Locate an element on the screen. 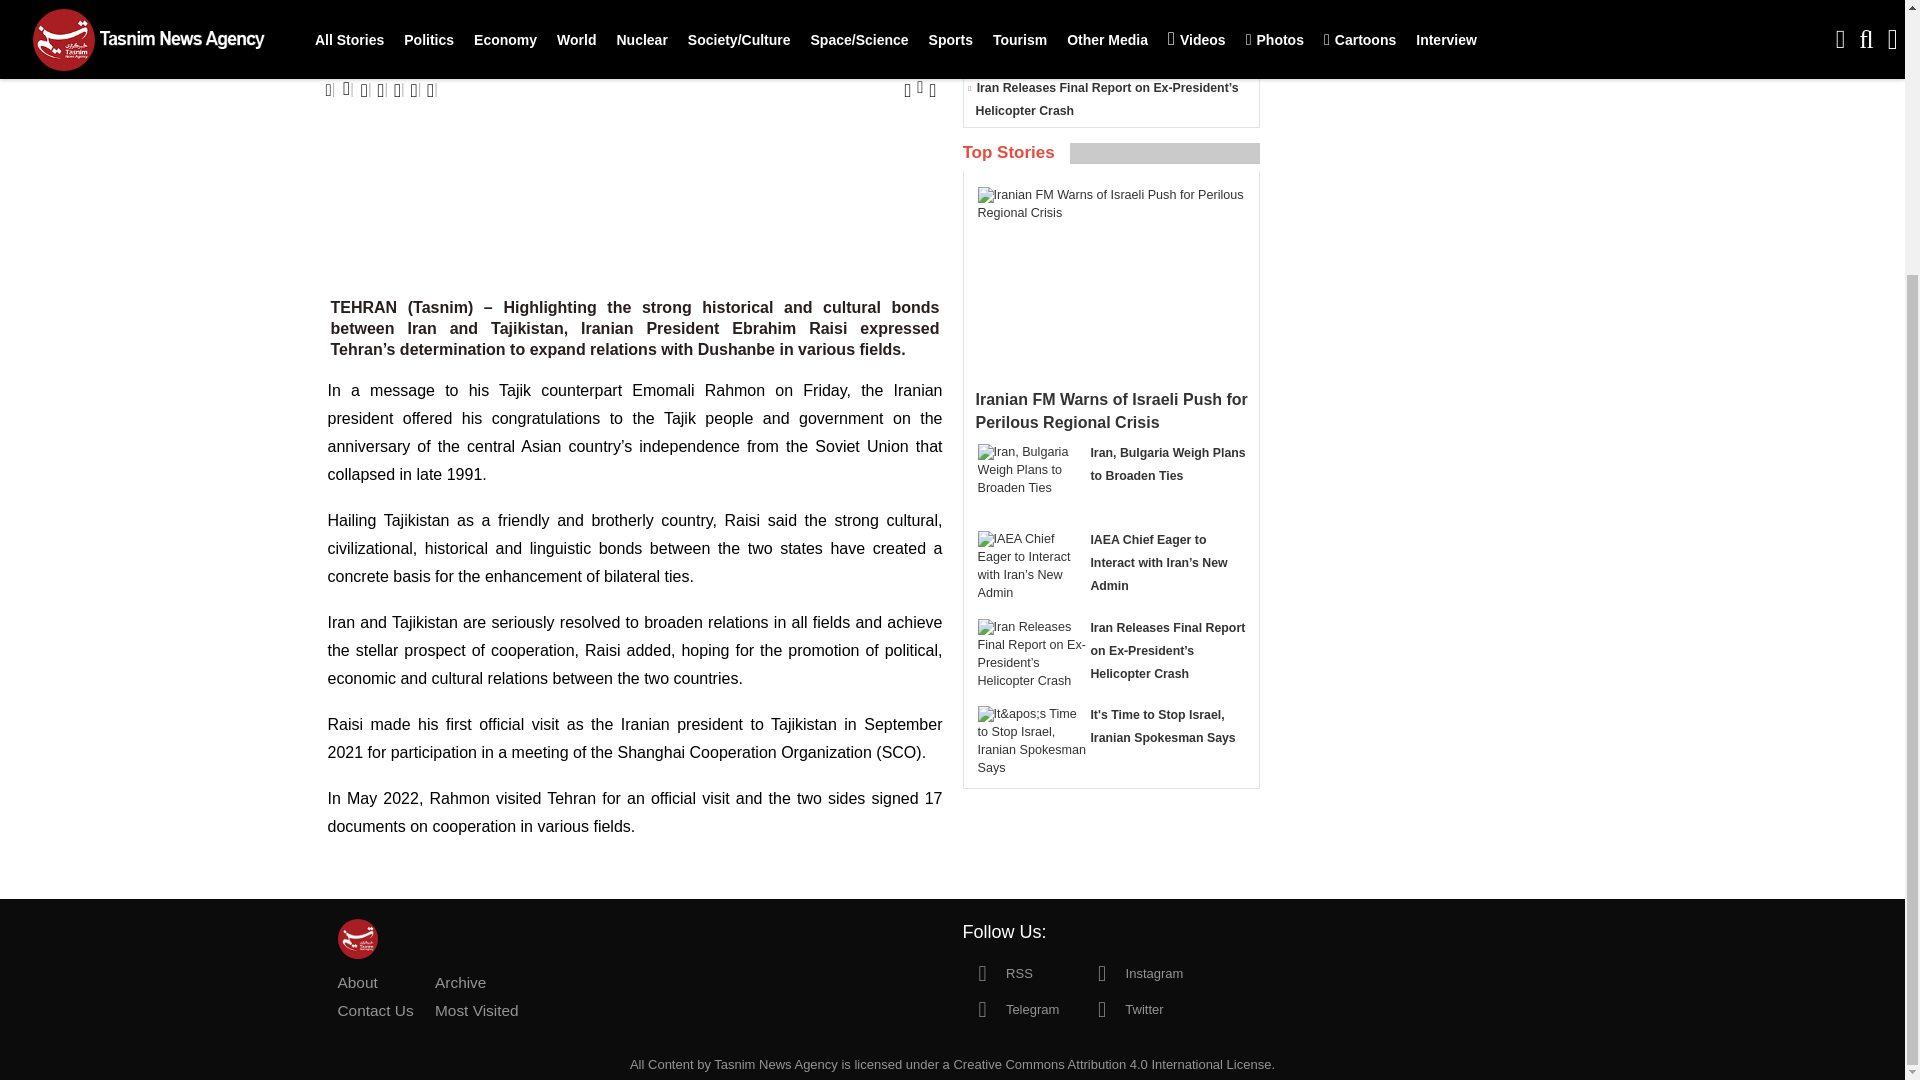  Telegram is located at coordinates (1010, 1008).